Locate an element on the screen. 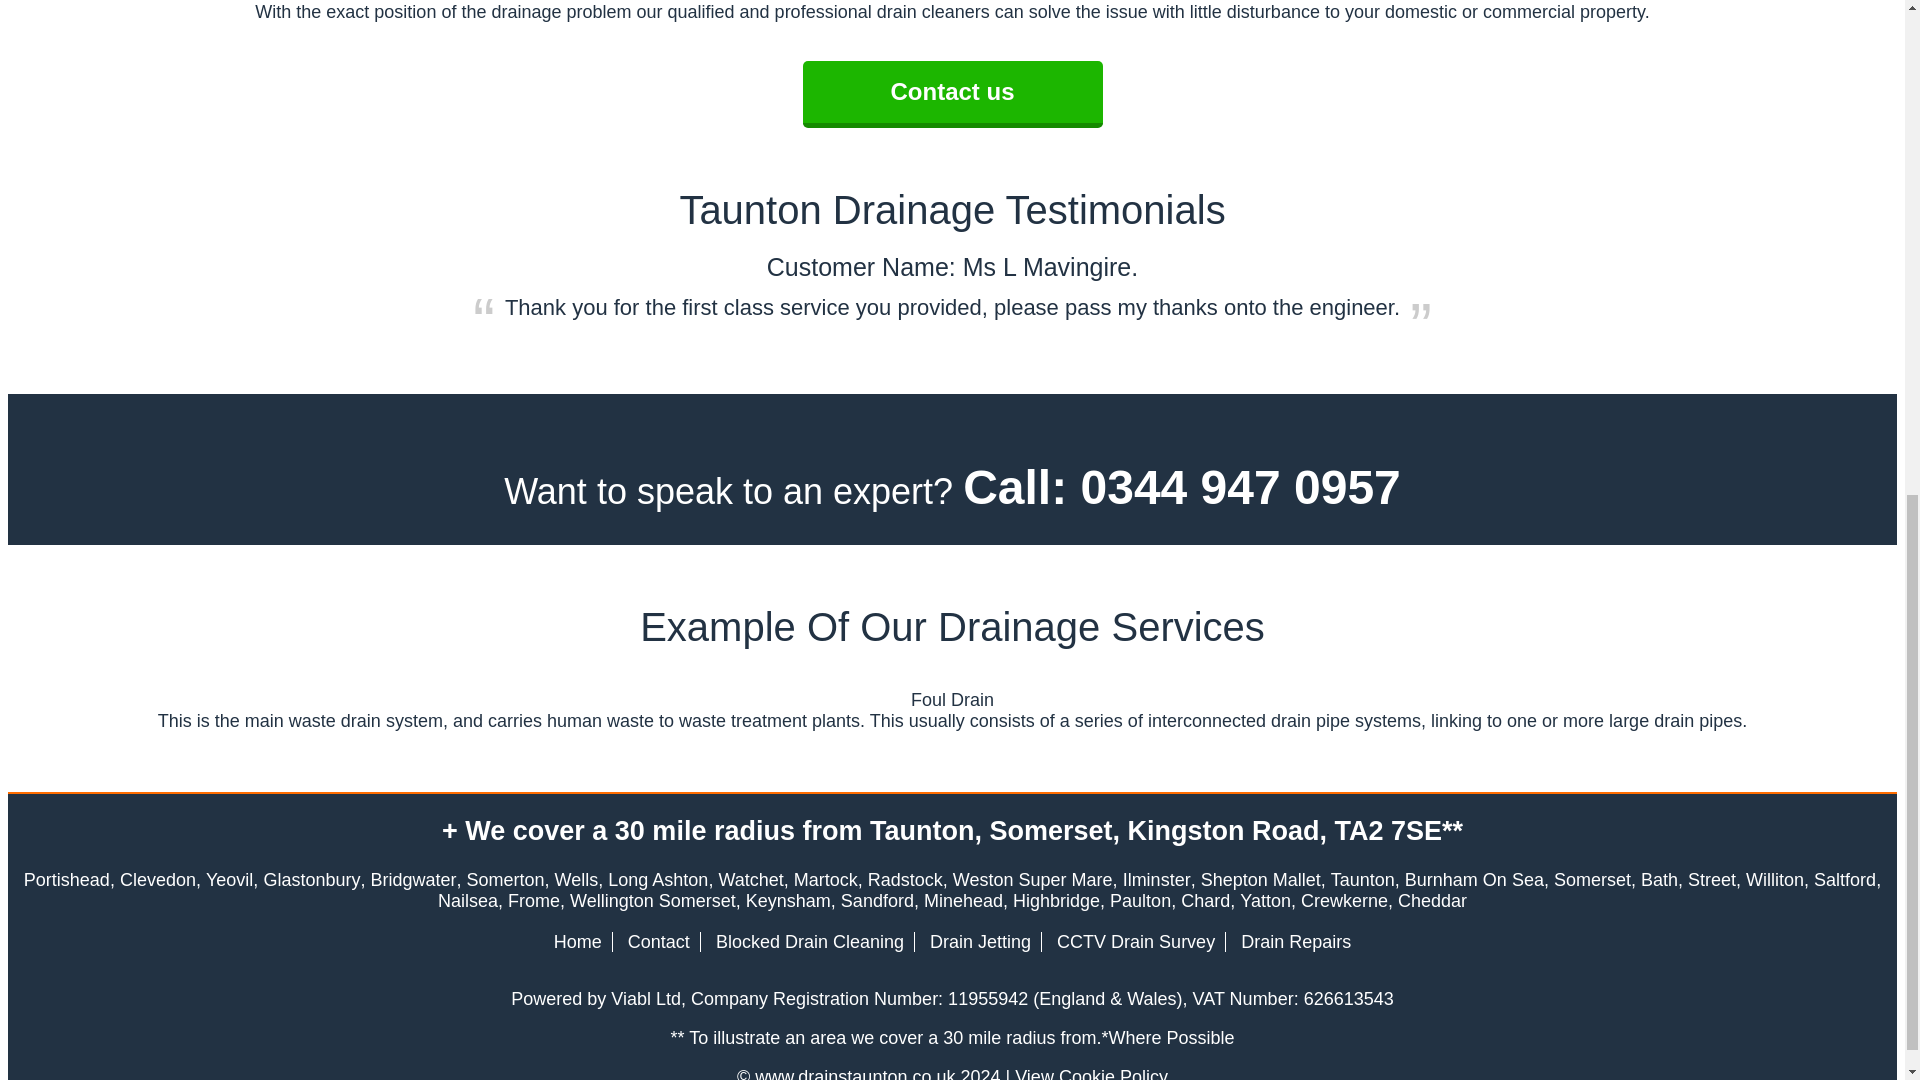 This screenshot has width=1920, height=1080. Drain Jetting is located at coordinates (980, 942).